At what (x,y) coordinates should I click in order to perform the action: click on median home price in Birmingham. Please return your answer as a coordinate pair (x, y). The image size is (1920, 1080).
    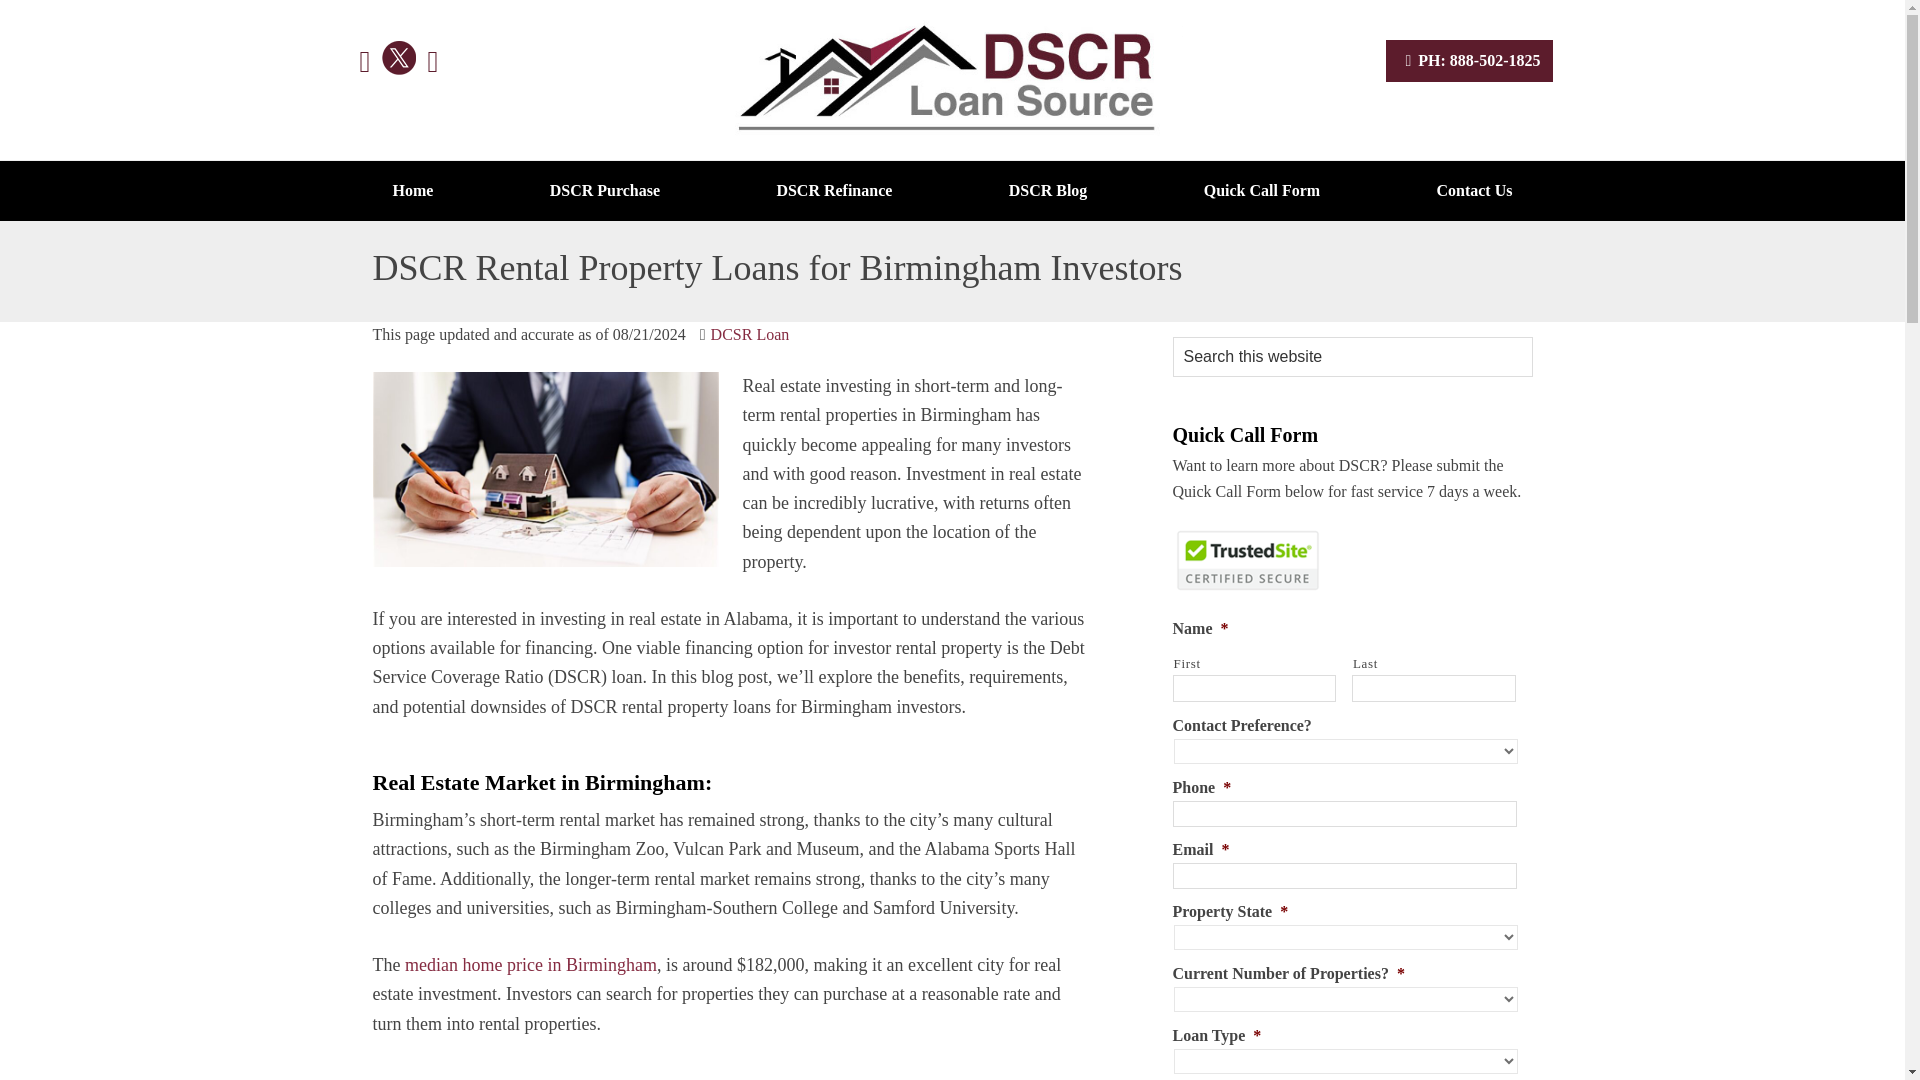
    Looking at the image, I should click on (530, 964).